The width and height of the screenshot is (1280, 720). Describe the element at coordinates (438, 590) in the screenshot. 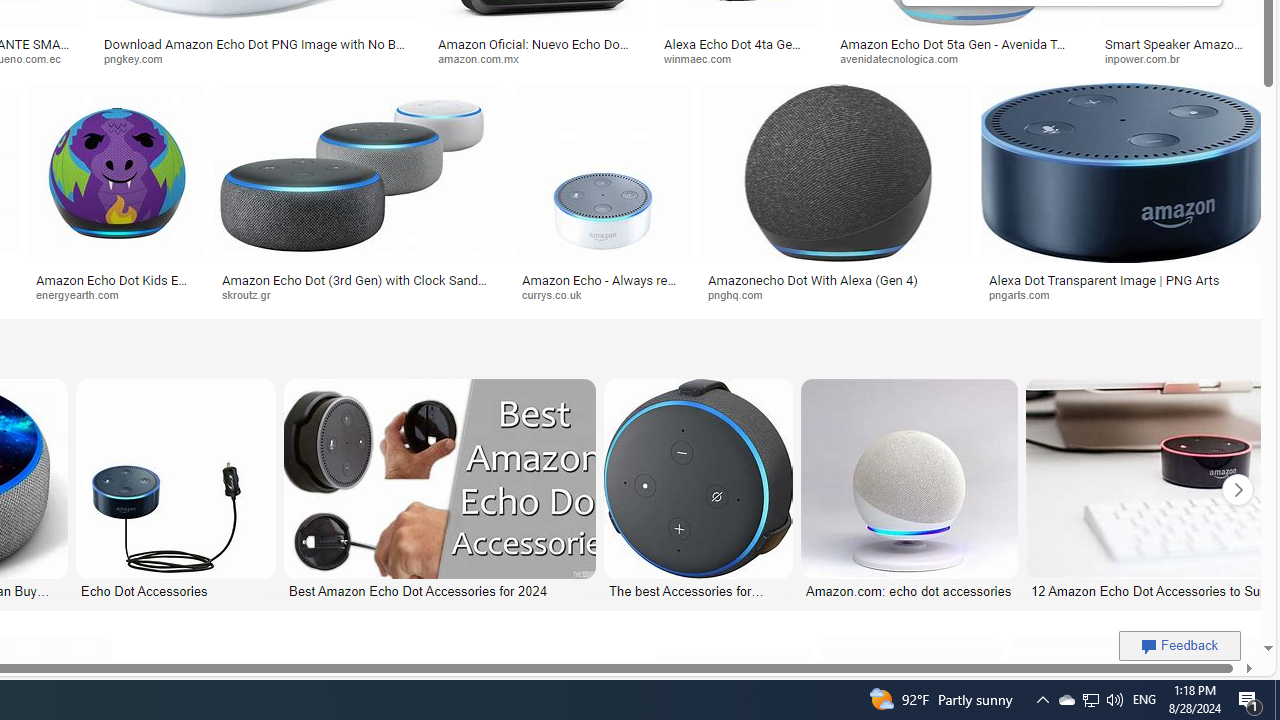

I see `Best Amazon Echo Dot Accessories for 2024` at that location.